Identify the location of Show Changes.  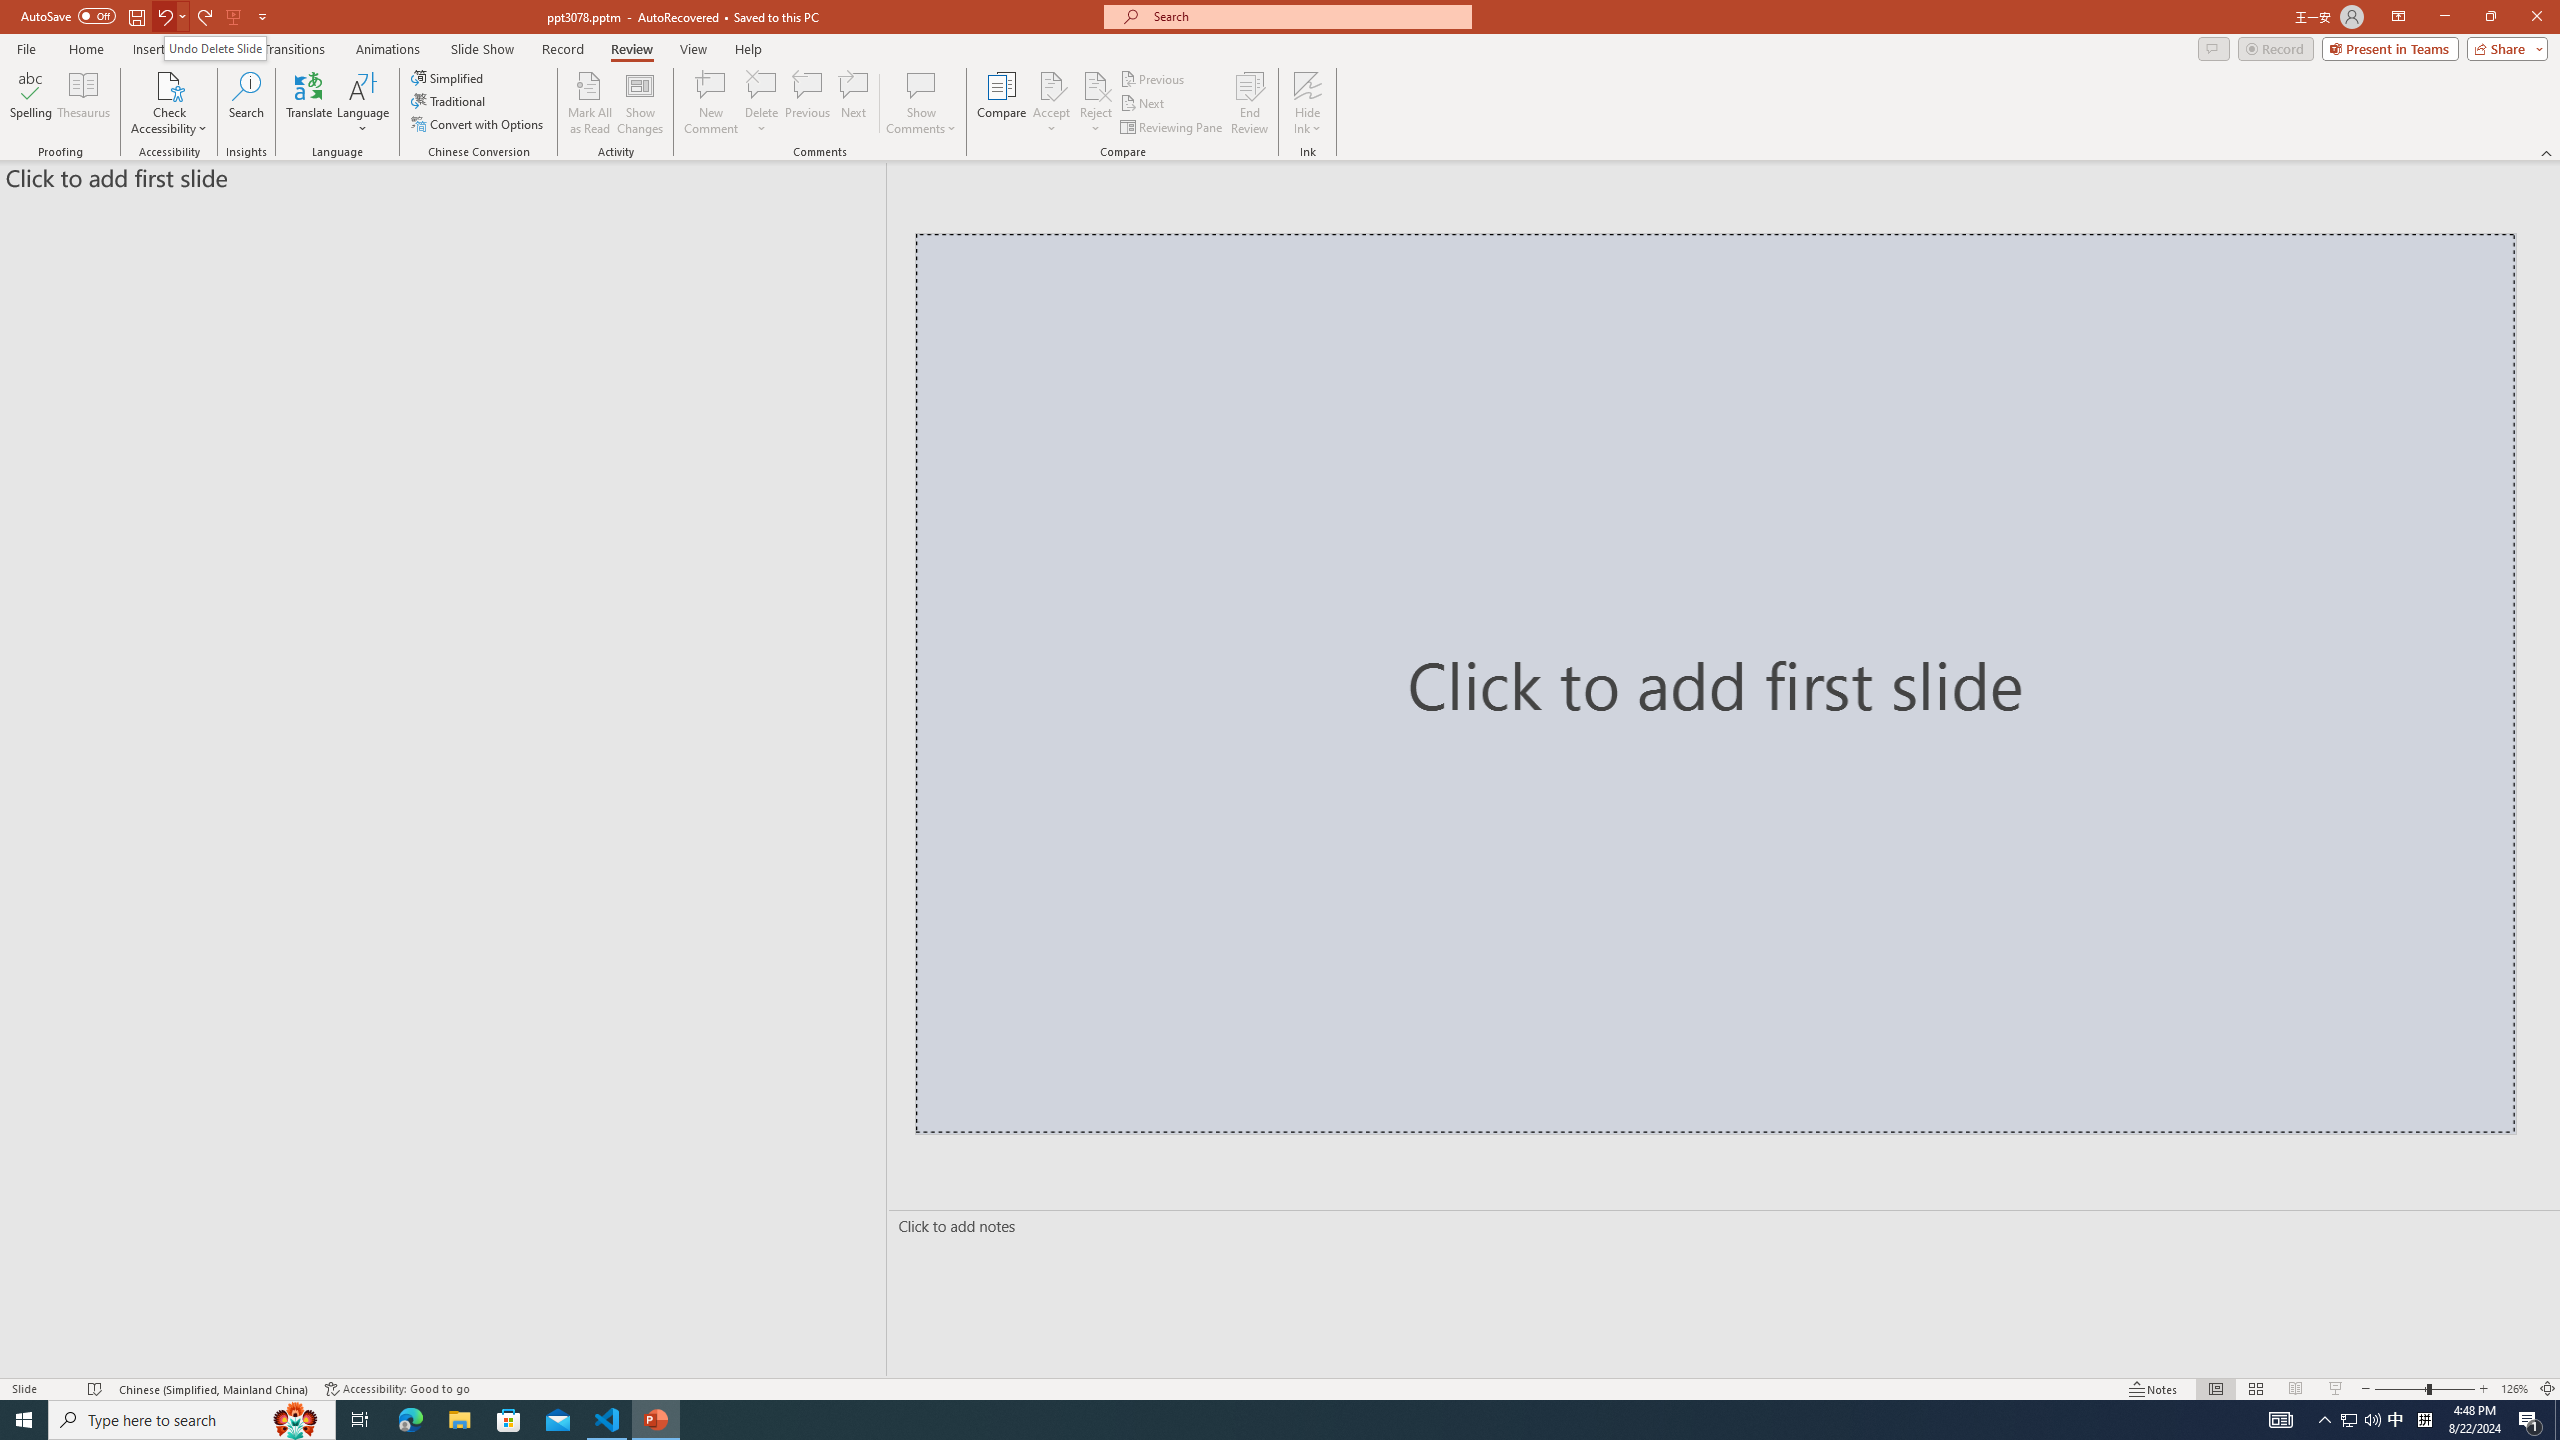
(640, 103).